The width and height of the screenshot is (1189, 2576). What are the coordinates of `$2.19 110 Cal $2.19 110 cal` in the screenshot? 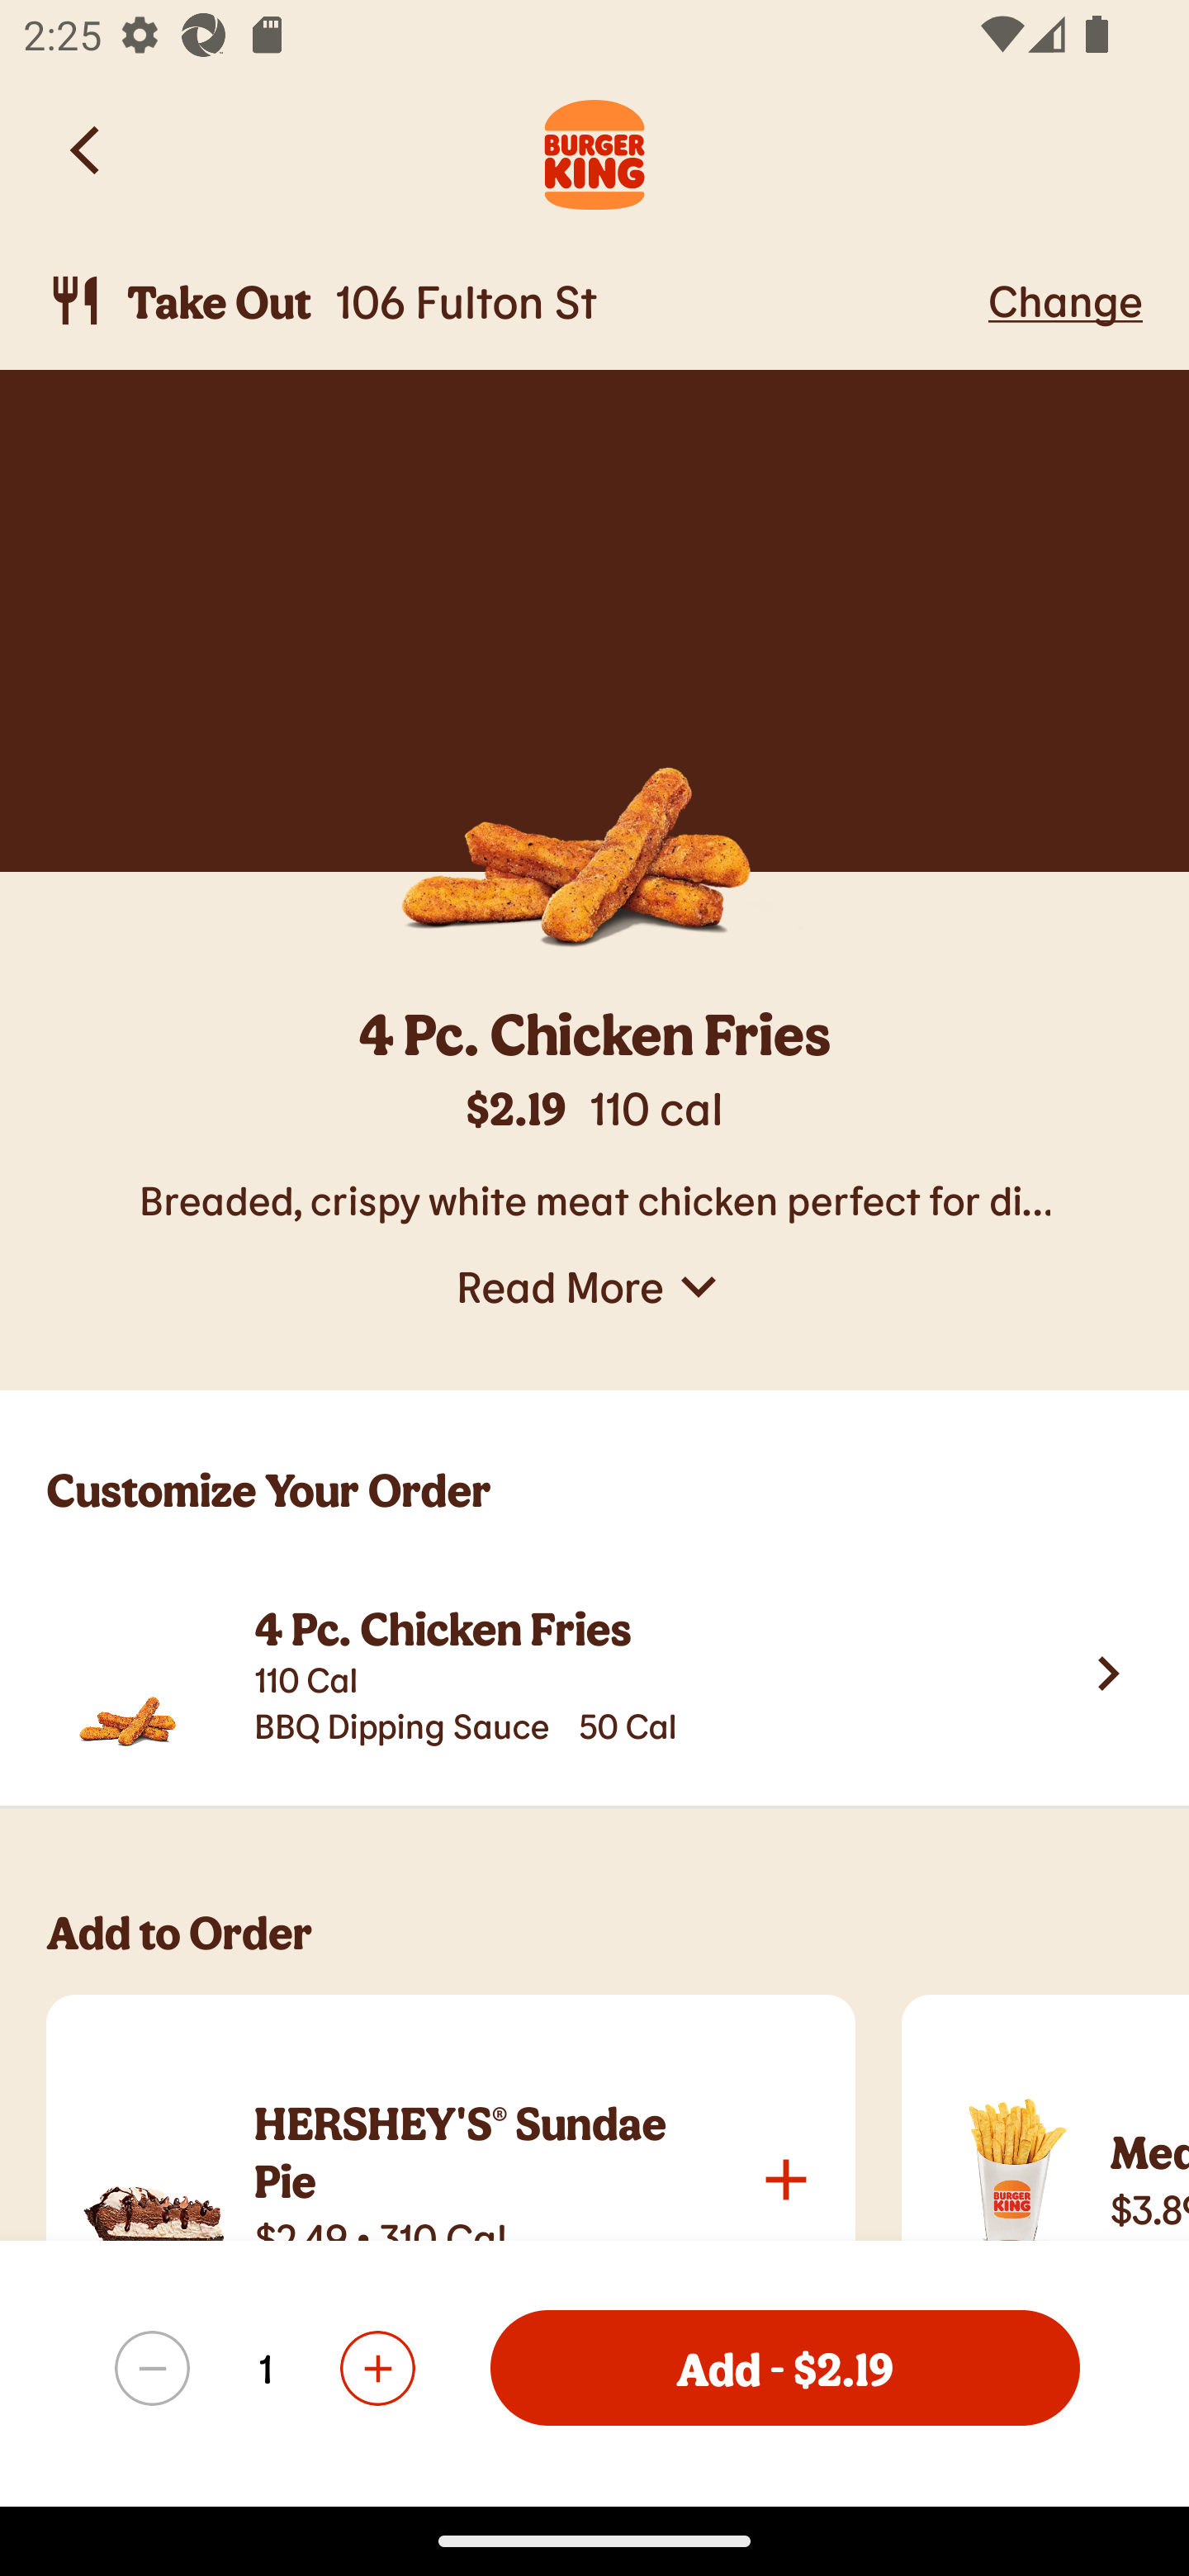 It's located at (594, 1125).